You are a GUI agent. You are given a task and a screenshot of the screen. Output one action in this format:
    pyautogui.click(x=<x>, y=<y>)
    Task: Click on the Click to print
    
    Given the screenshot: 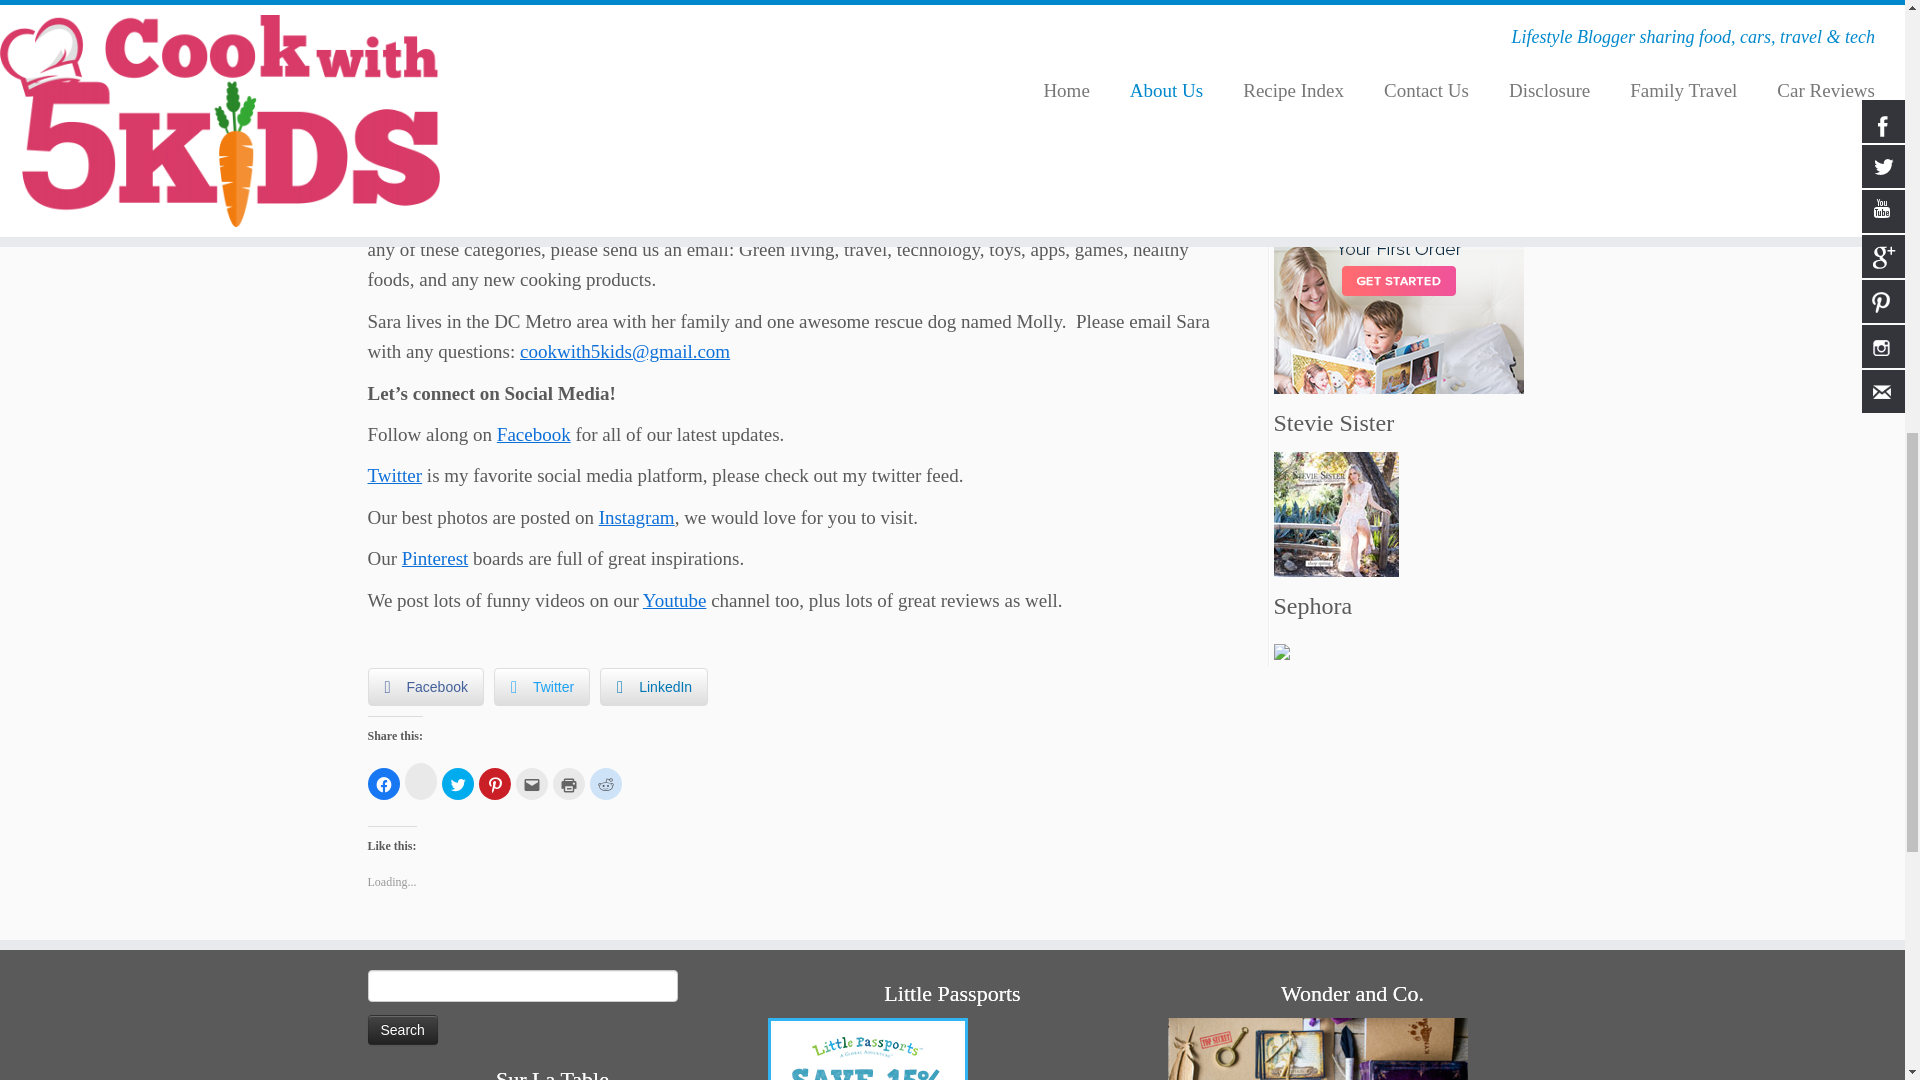 What is the action you would take?
    pyautogui.click(x=568, y=784)
    